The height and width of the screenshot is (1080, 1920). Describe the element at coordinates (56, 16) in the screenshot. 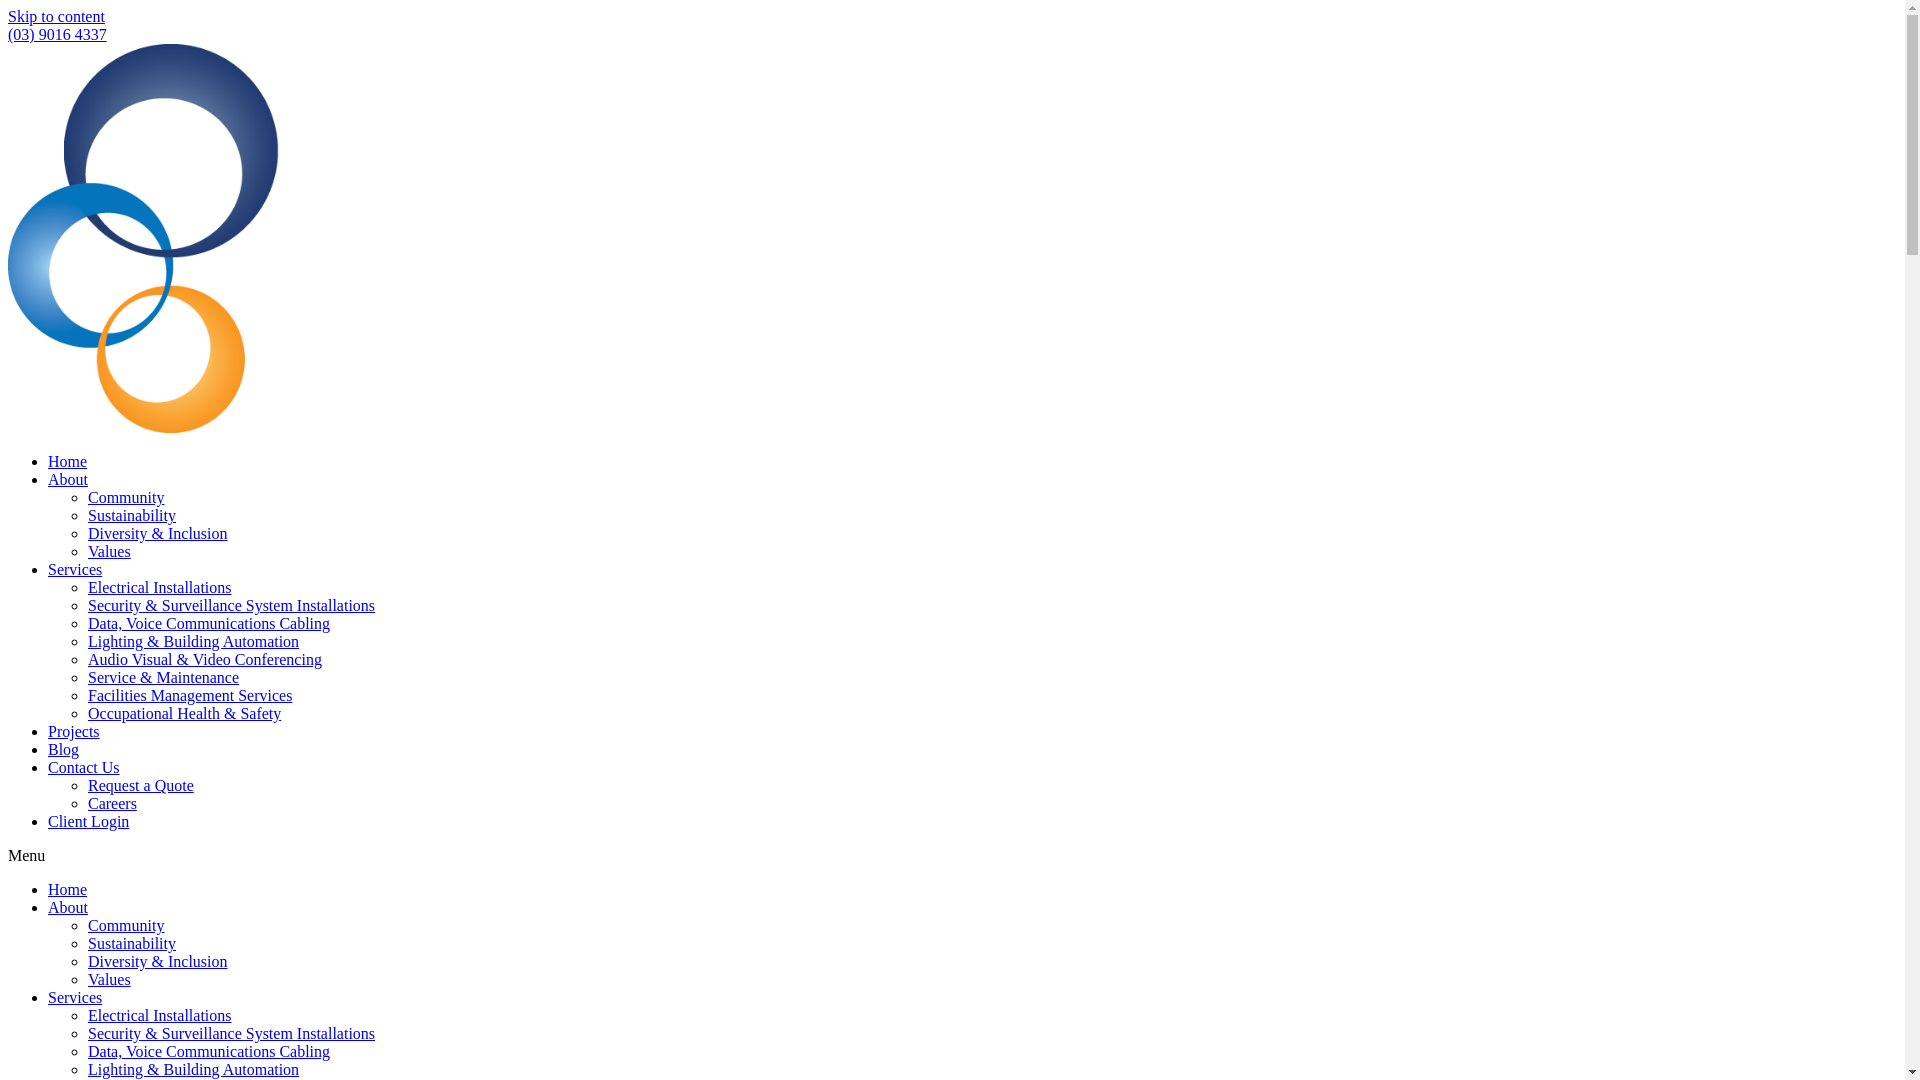

I see `Skip to content` at that location.